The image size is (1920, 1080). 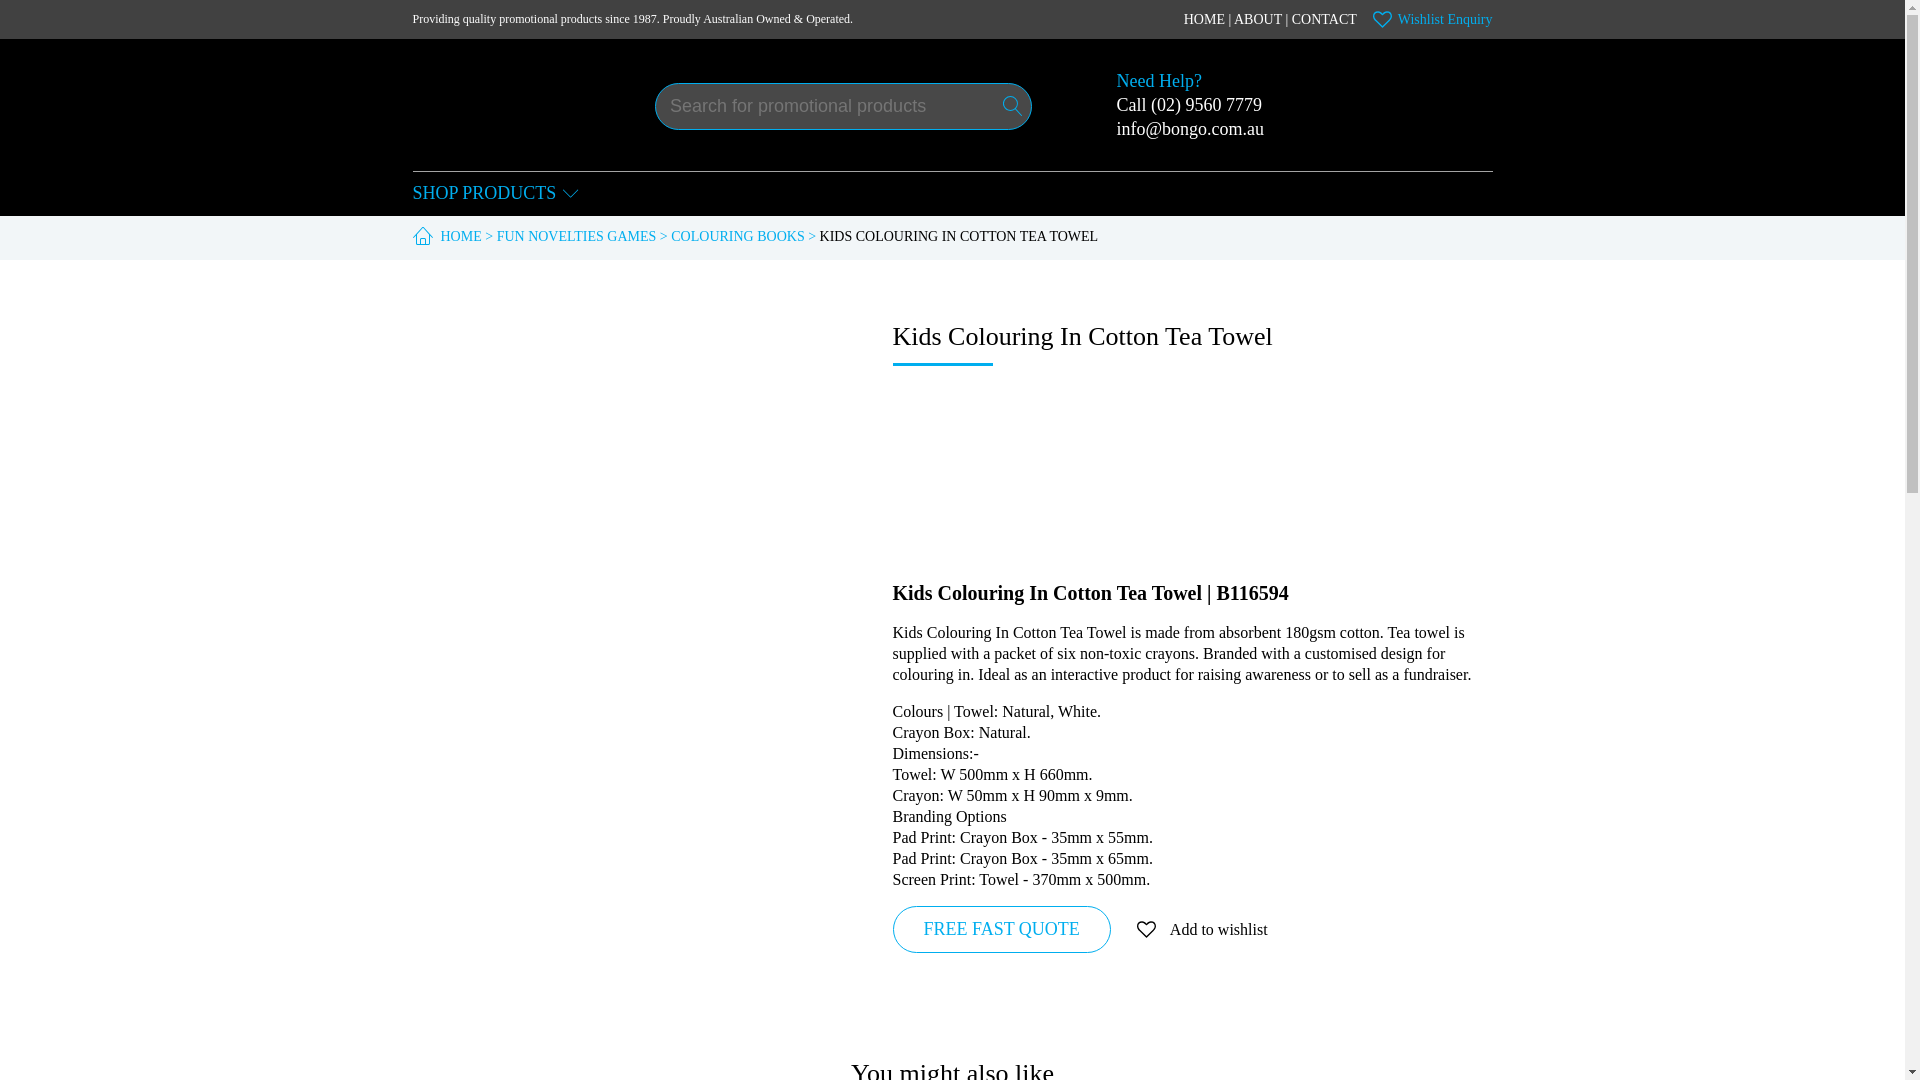 I want to click on ABOUT, so click(x=1258, y=19).